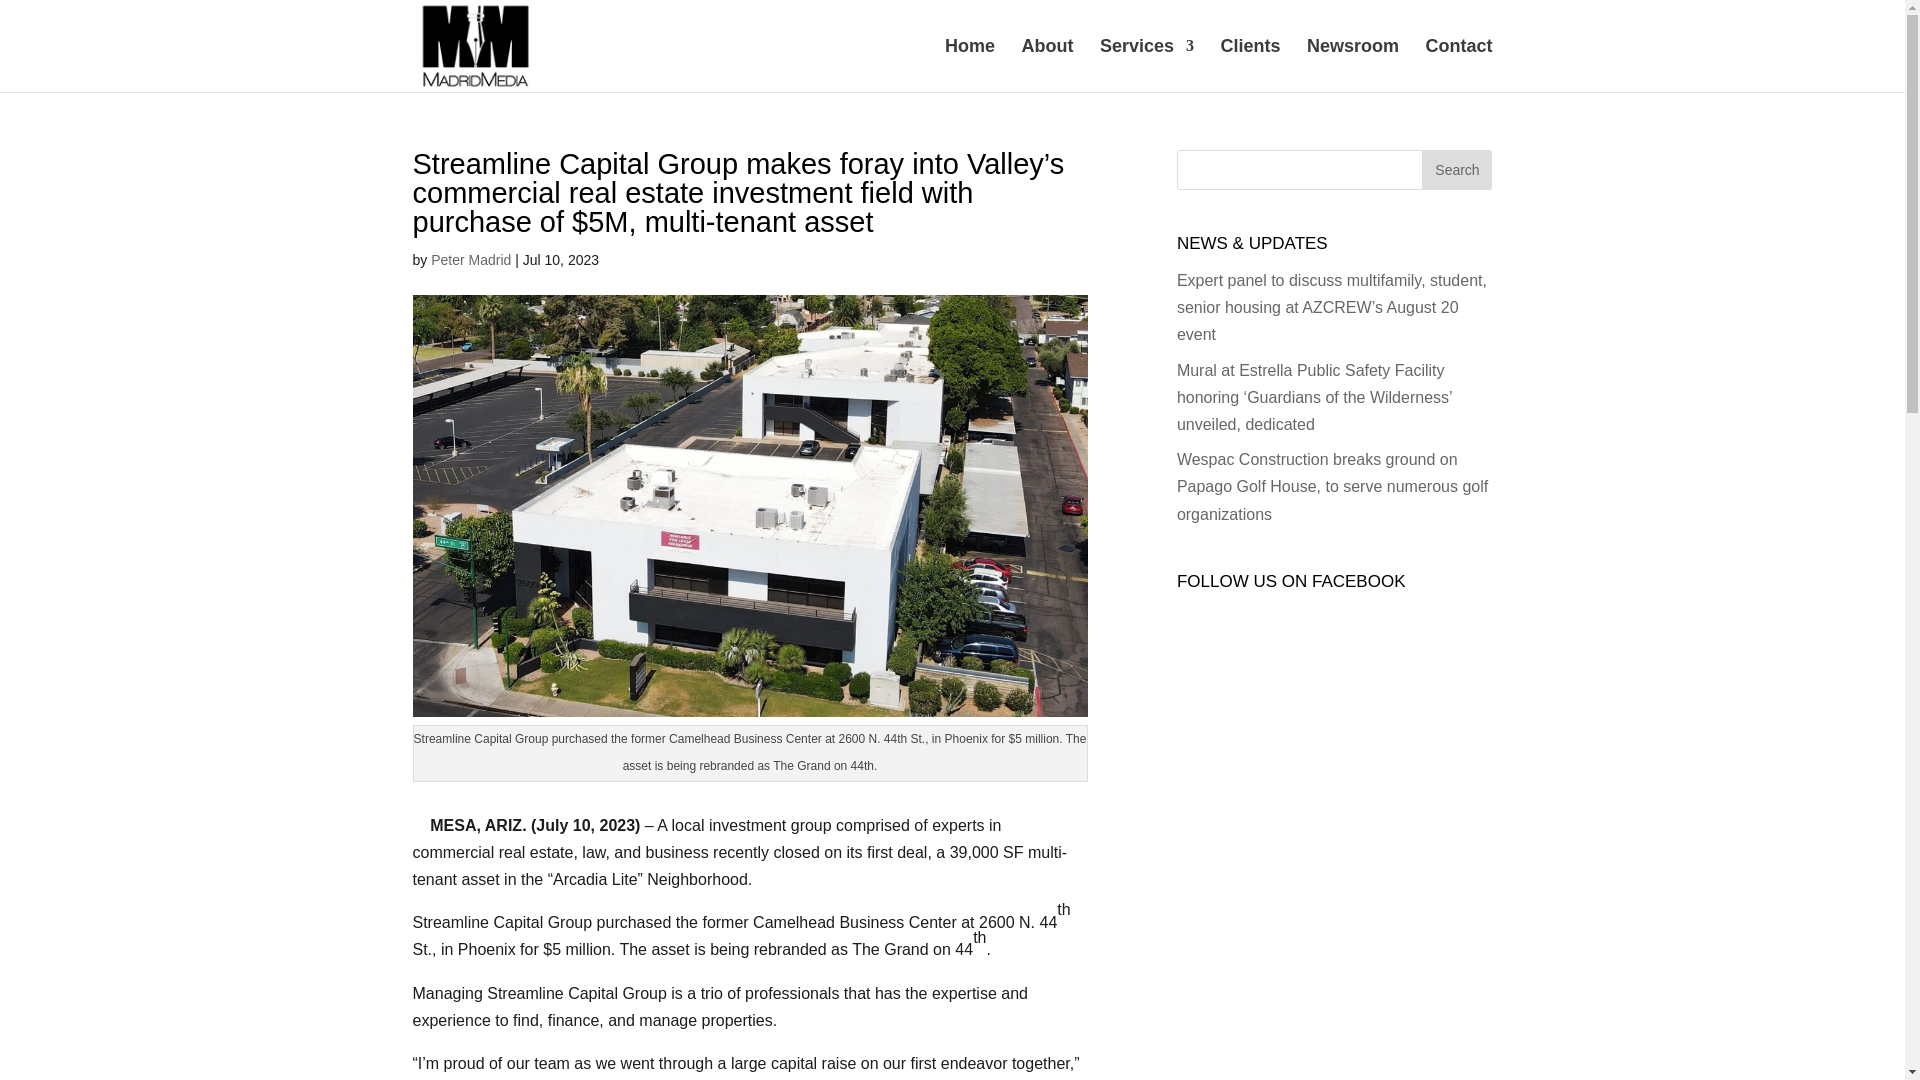 This screenshot has height=1080, width=1920. I want to click on Peter Madrid, so click(470, 259).